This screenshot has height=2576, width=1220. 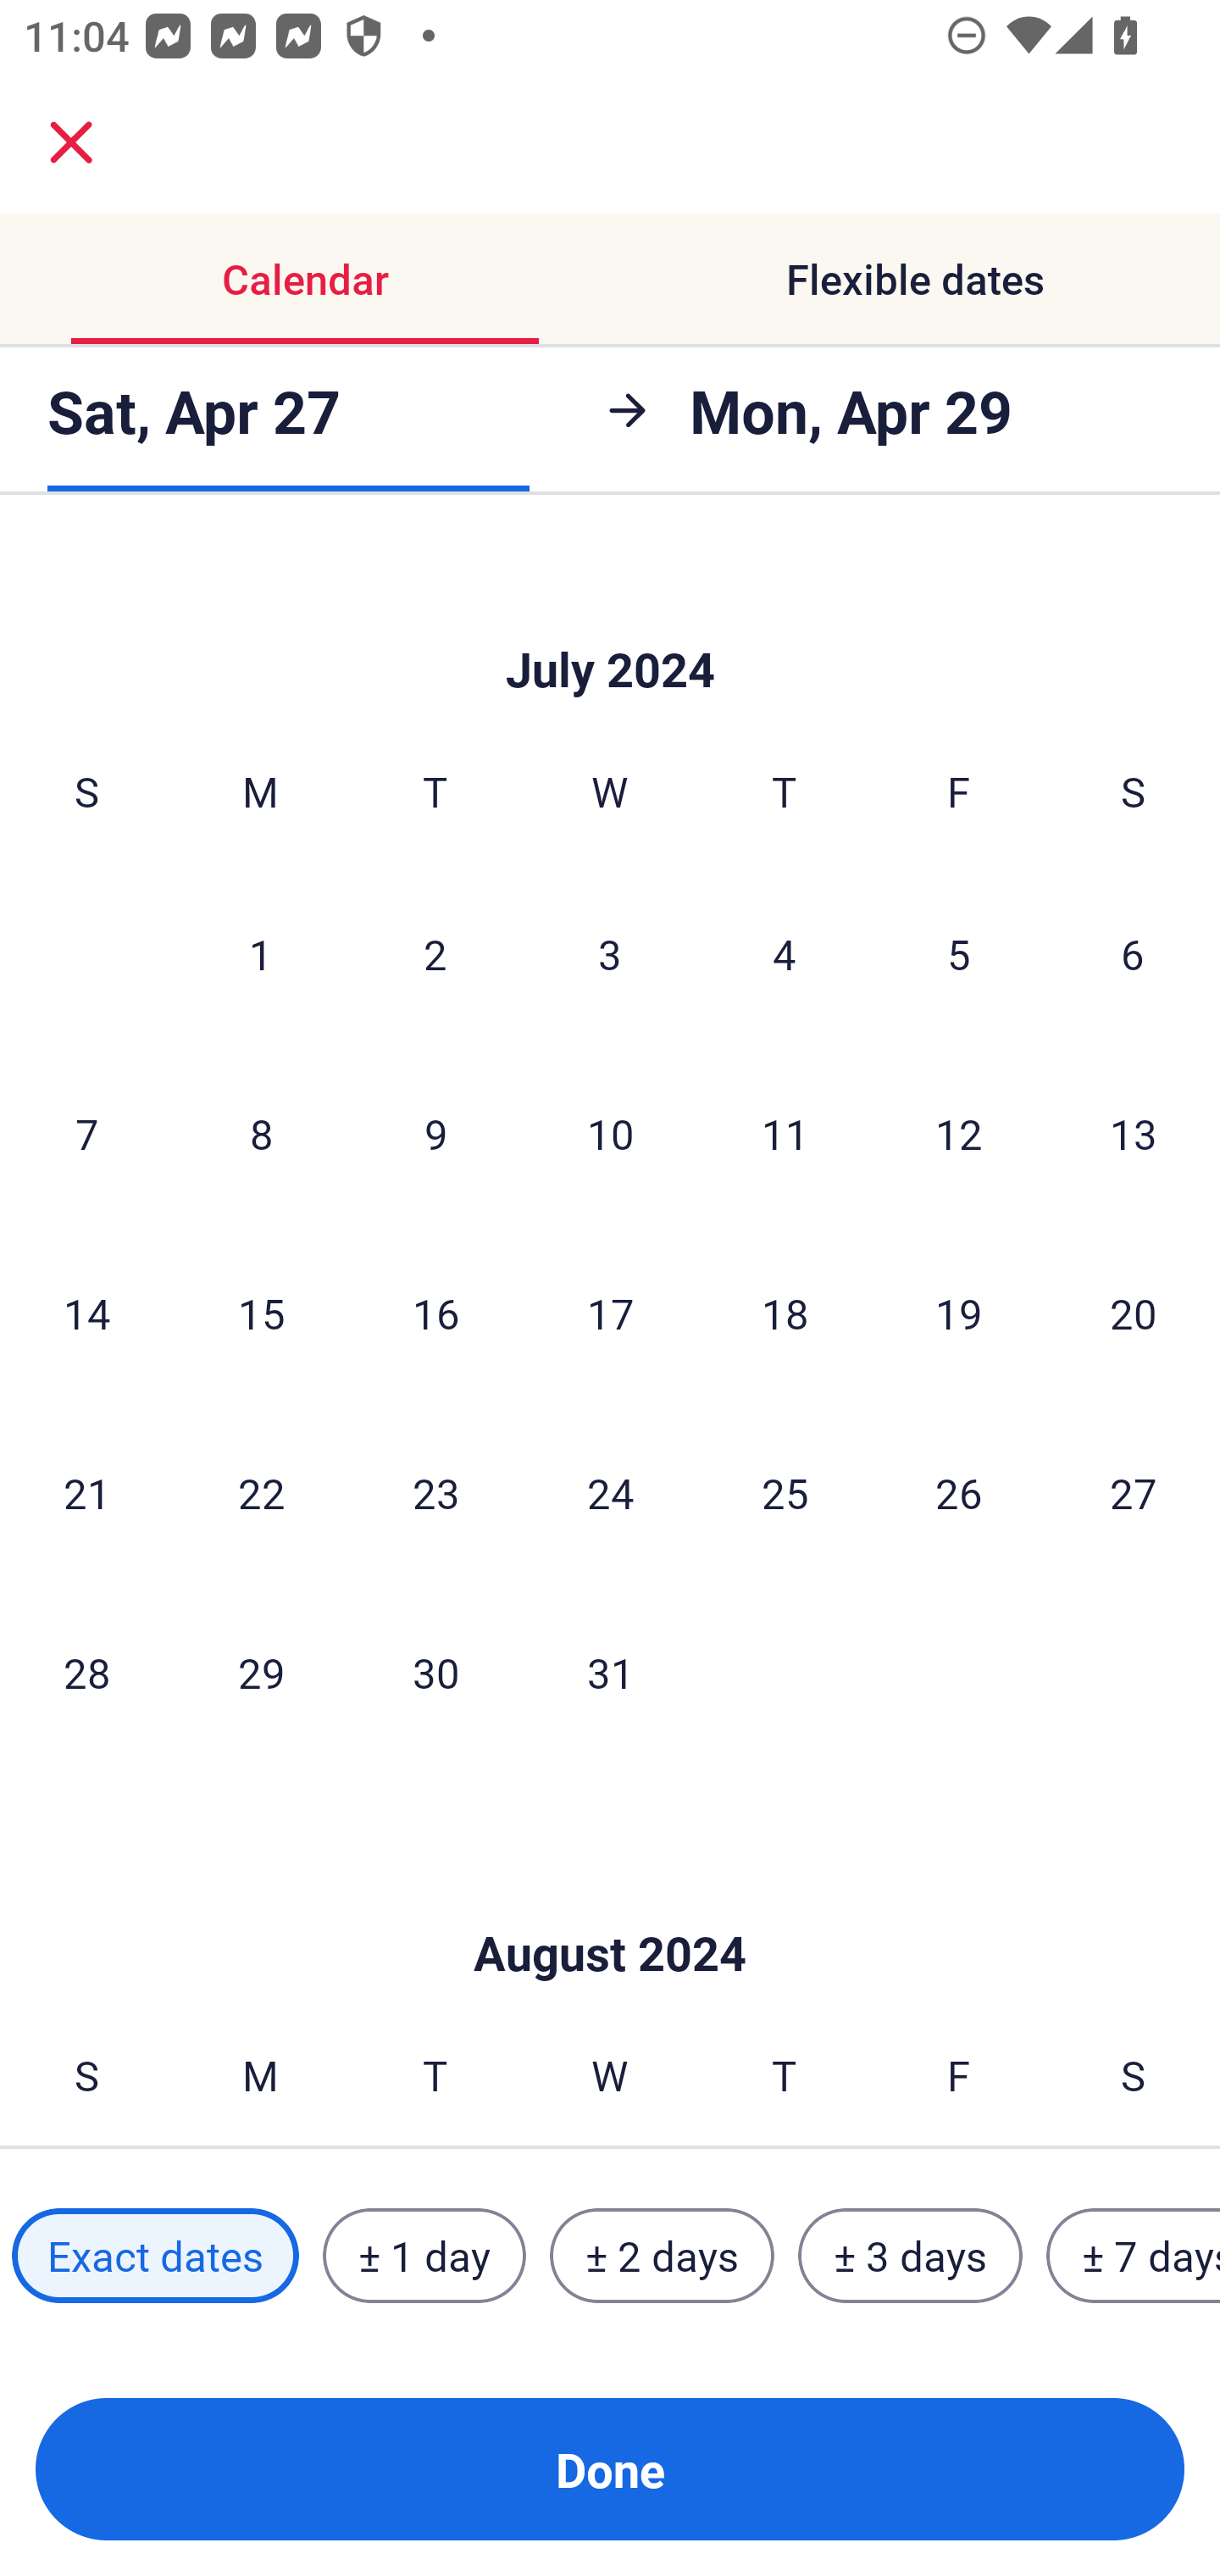 I want to click on 29 Monday, July 29, 2024, so click(x=261, y=1671).